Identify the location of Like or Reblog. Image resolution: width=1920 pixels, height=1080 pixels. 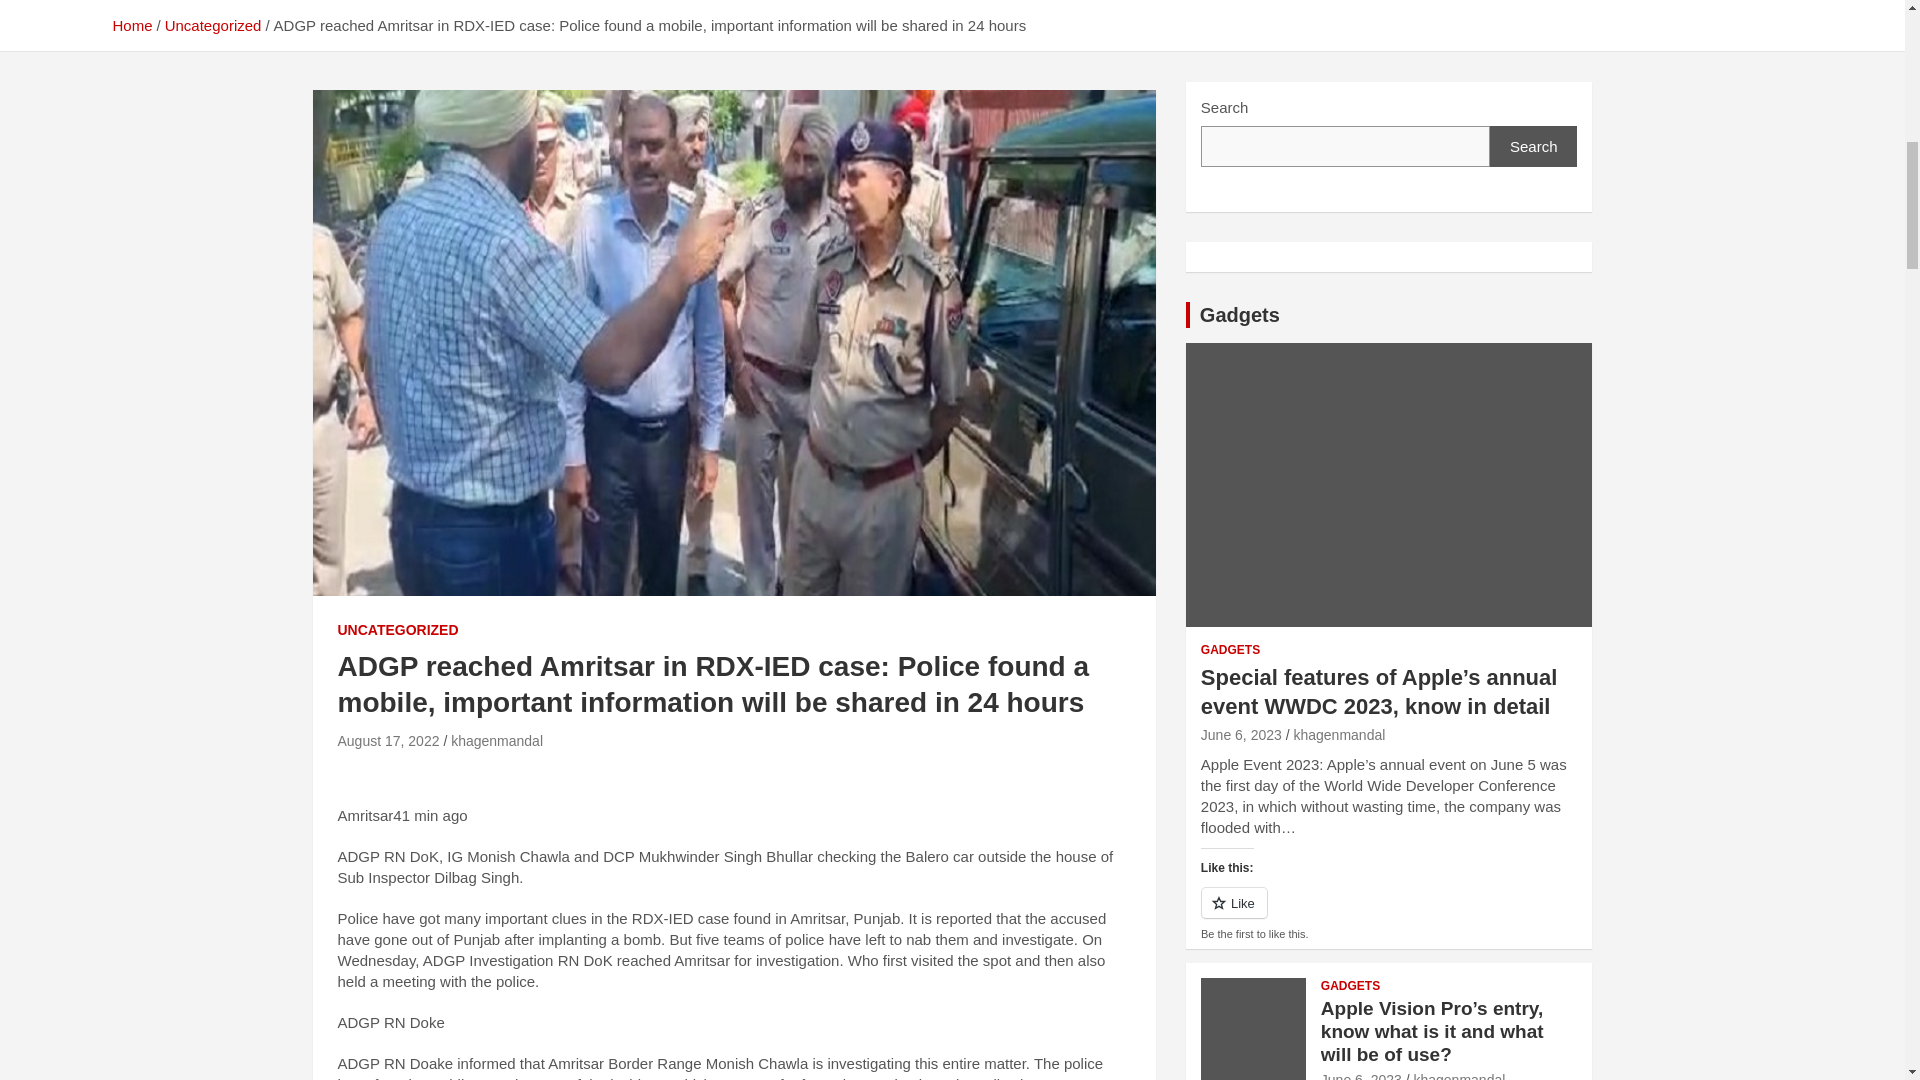
(1390, 914).